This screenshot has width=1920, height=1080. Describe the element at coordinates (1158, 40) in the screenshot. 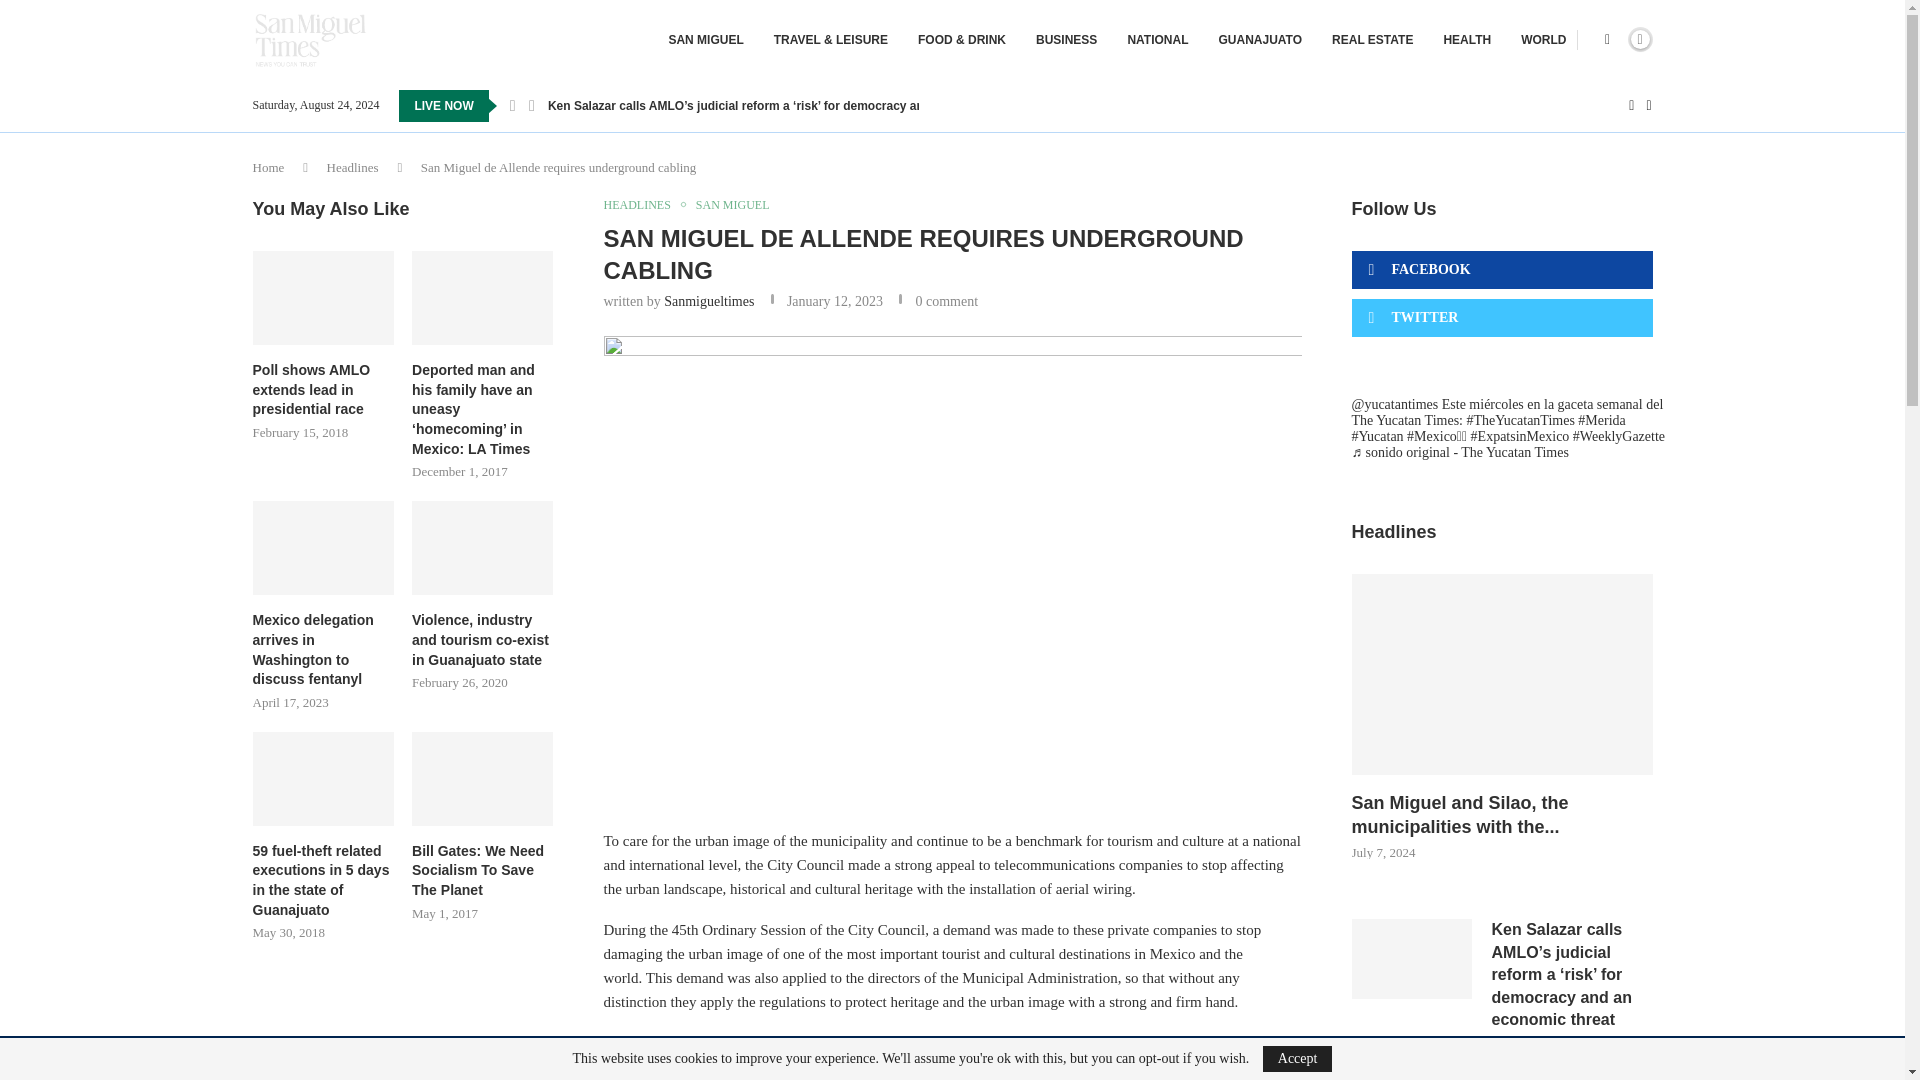

I see `NATIONAL` at that location.